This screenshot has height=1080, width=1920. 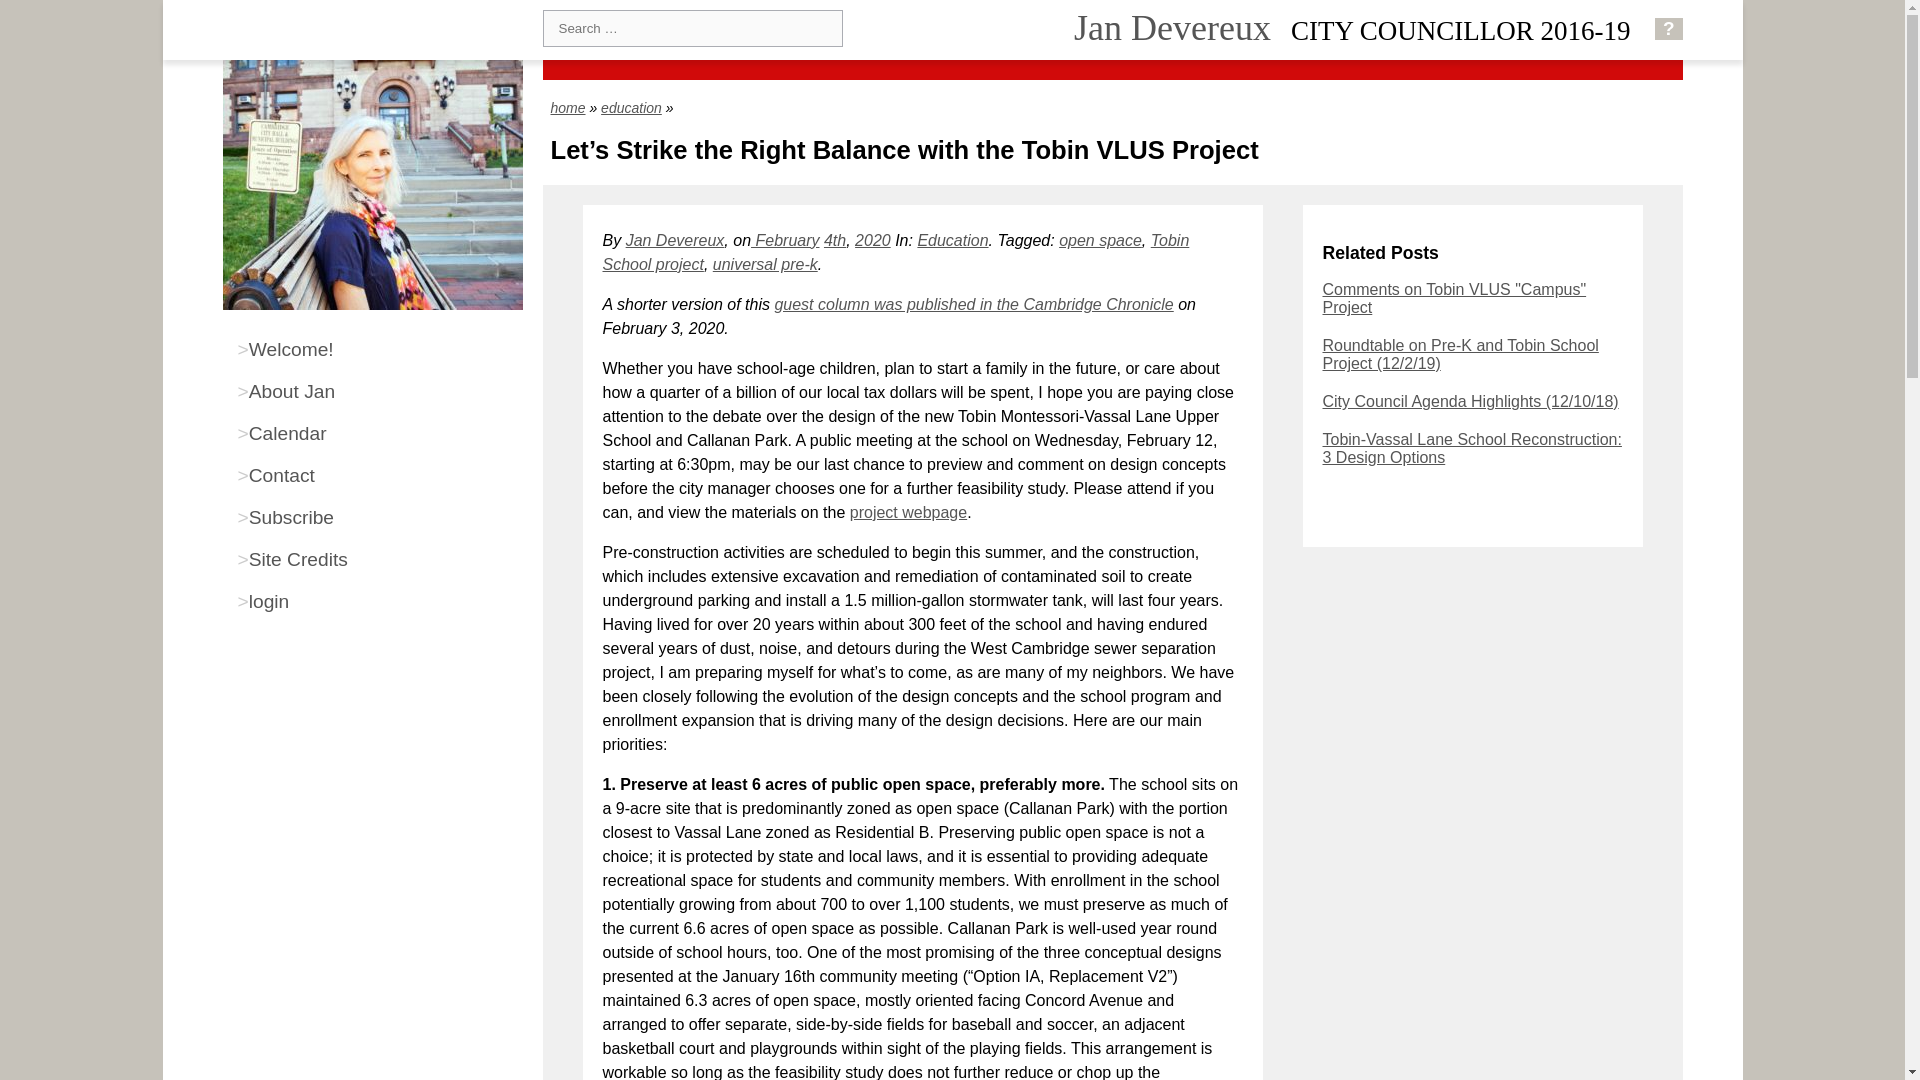 I want to click on Education, so click(x=952, y=240).